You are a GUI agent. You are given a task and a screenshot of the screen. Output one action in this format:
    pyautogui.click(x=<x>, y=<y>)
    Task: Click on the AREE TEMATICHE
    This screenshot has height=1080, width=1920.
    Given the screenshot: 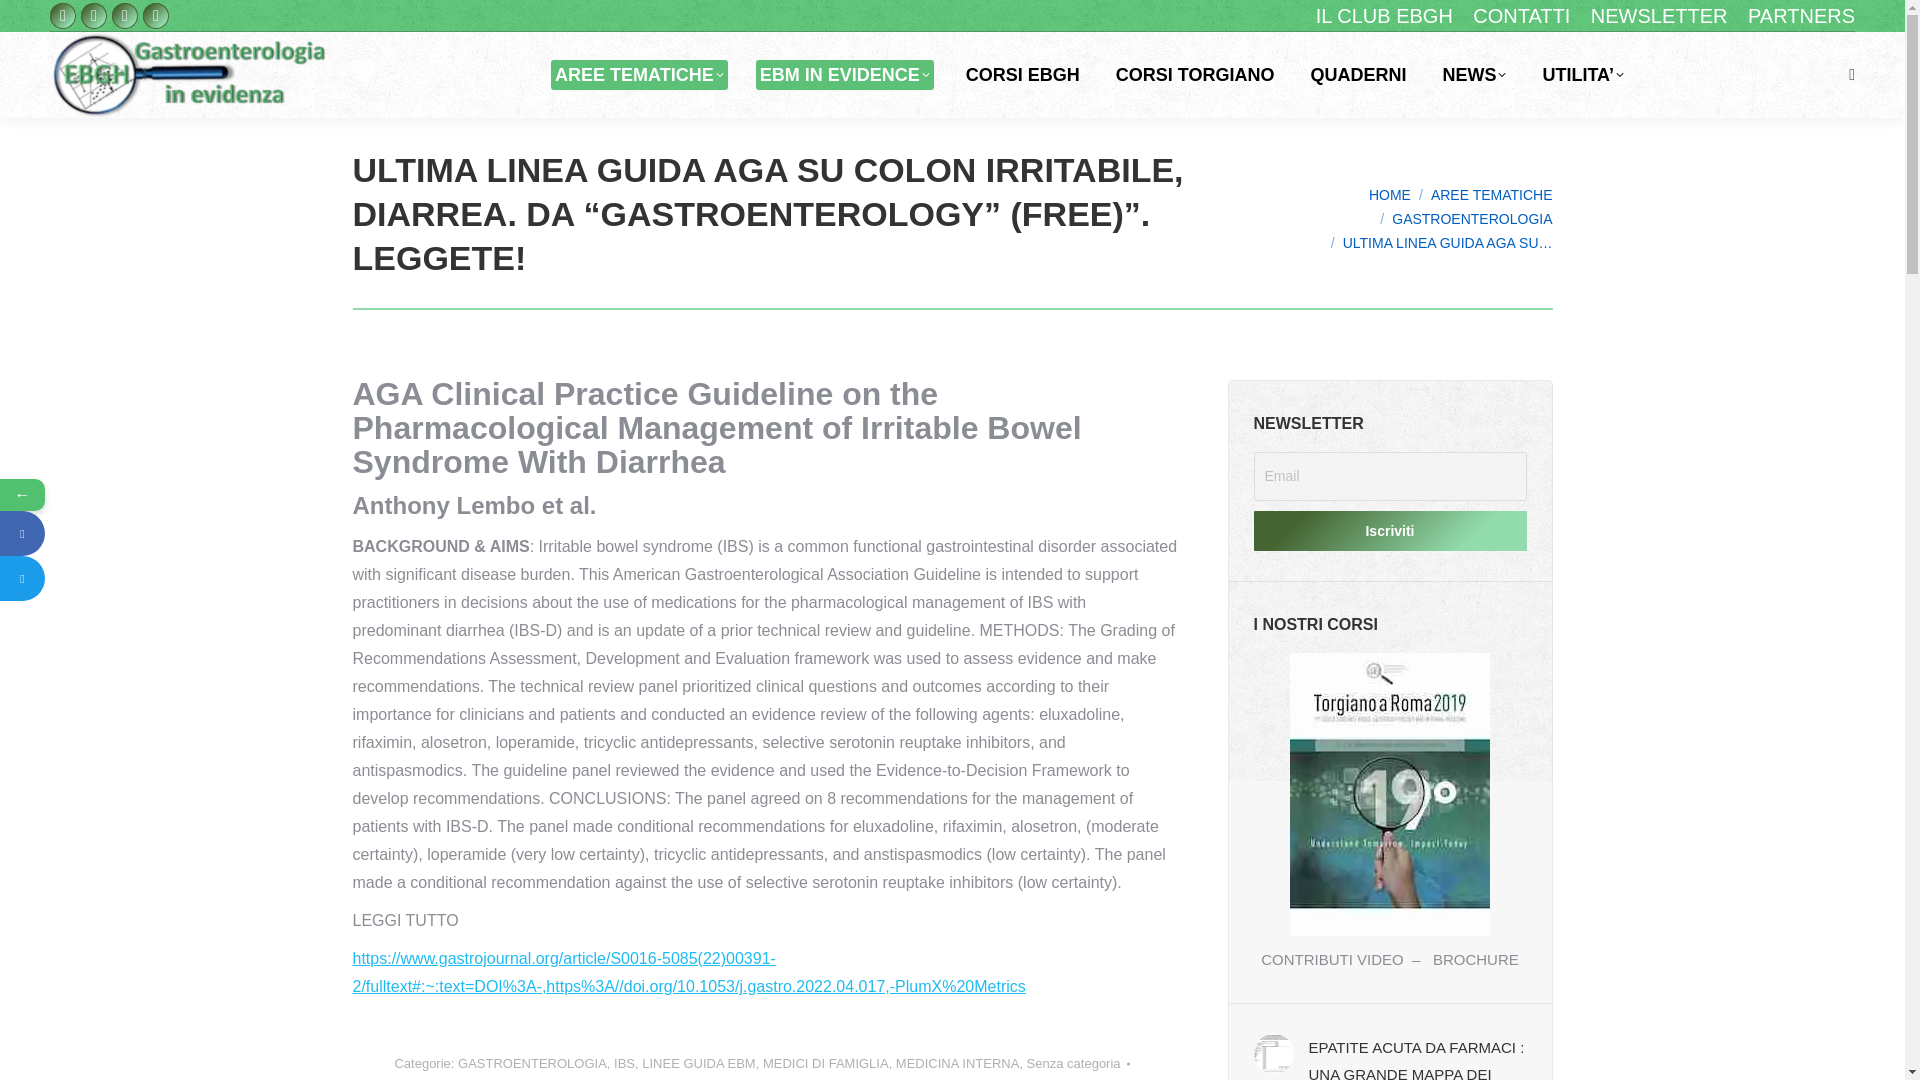 What is the action you would take?
    pyautogui.click(x=639, y=74)
    